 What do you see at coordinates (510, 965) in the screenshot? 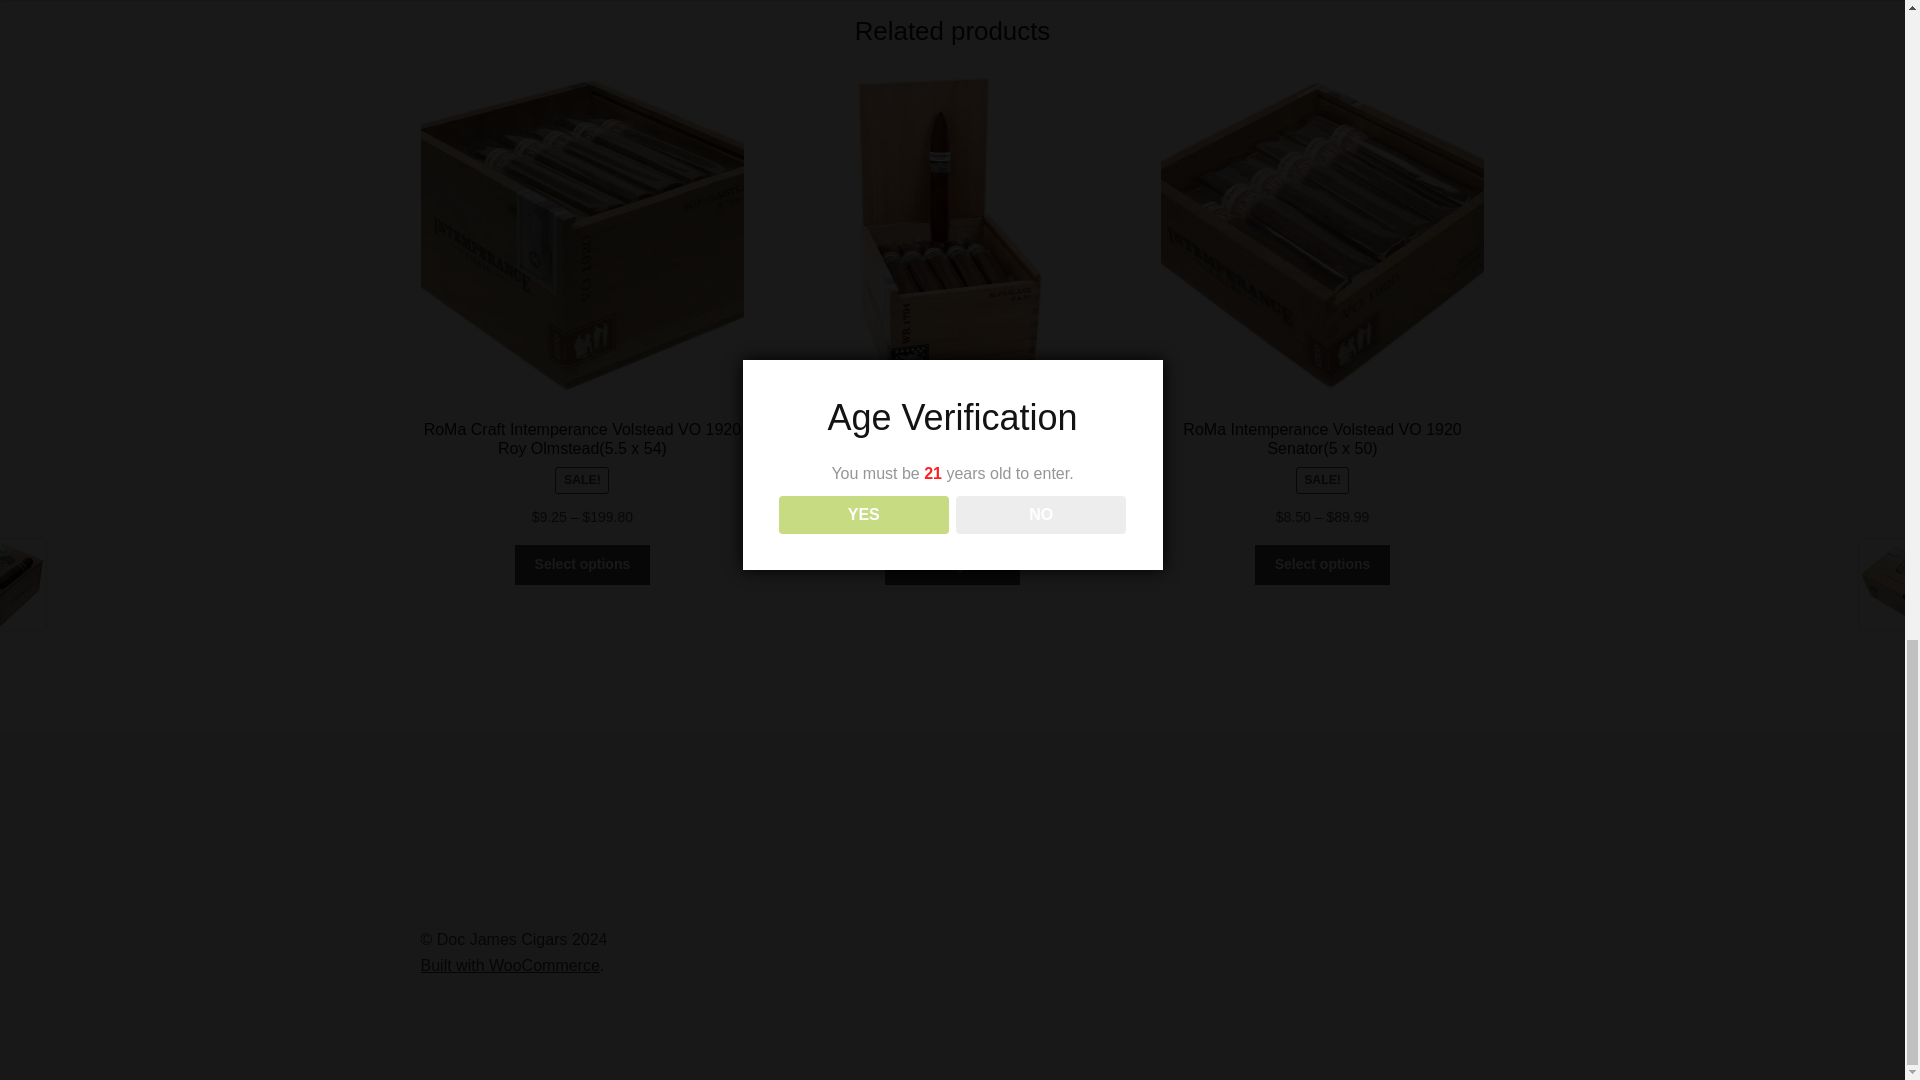
I see `WooCommerce - The Best eCommerce Platform for WordPress` at bounding box center [510, 965].